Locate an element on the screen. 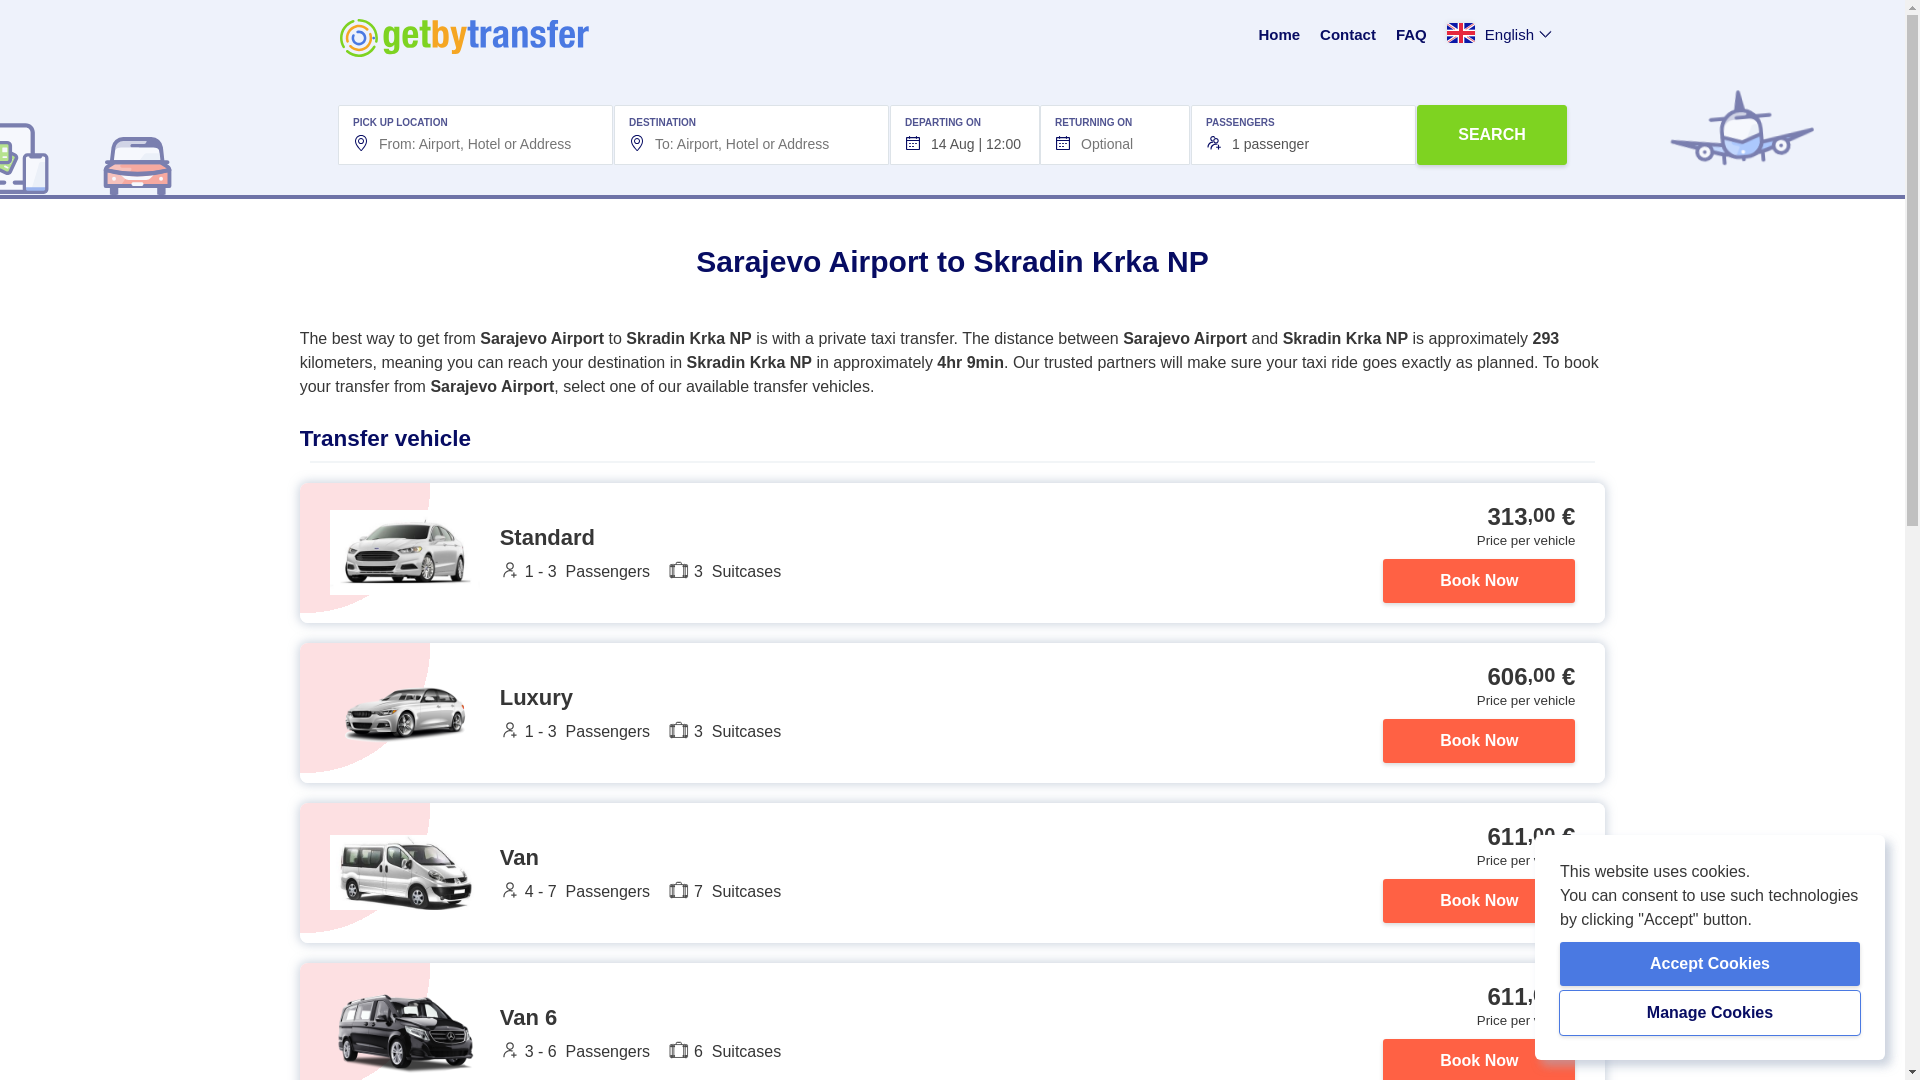 The image size is (1920, 1080). Book Now is located at coordinates (1478, 580).